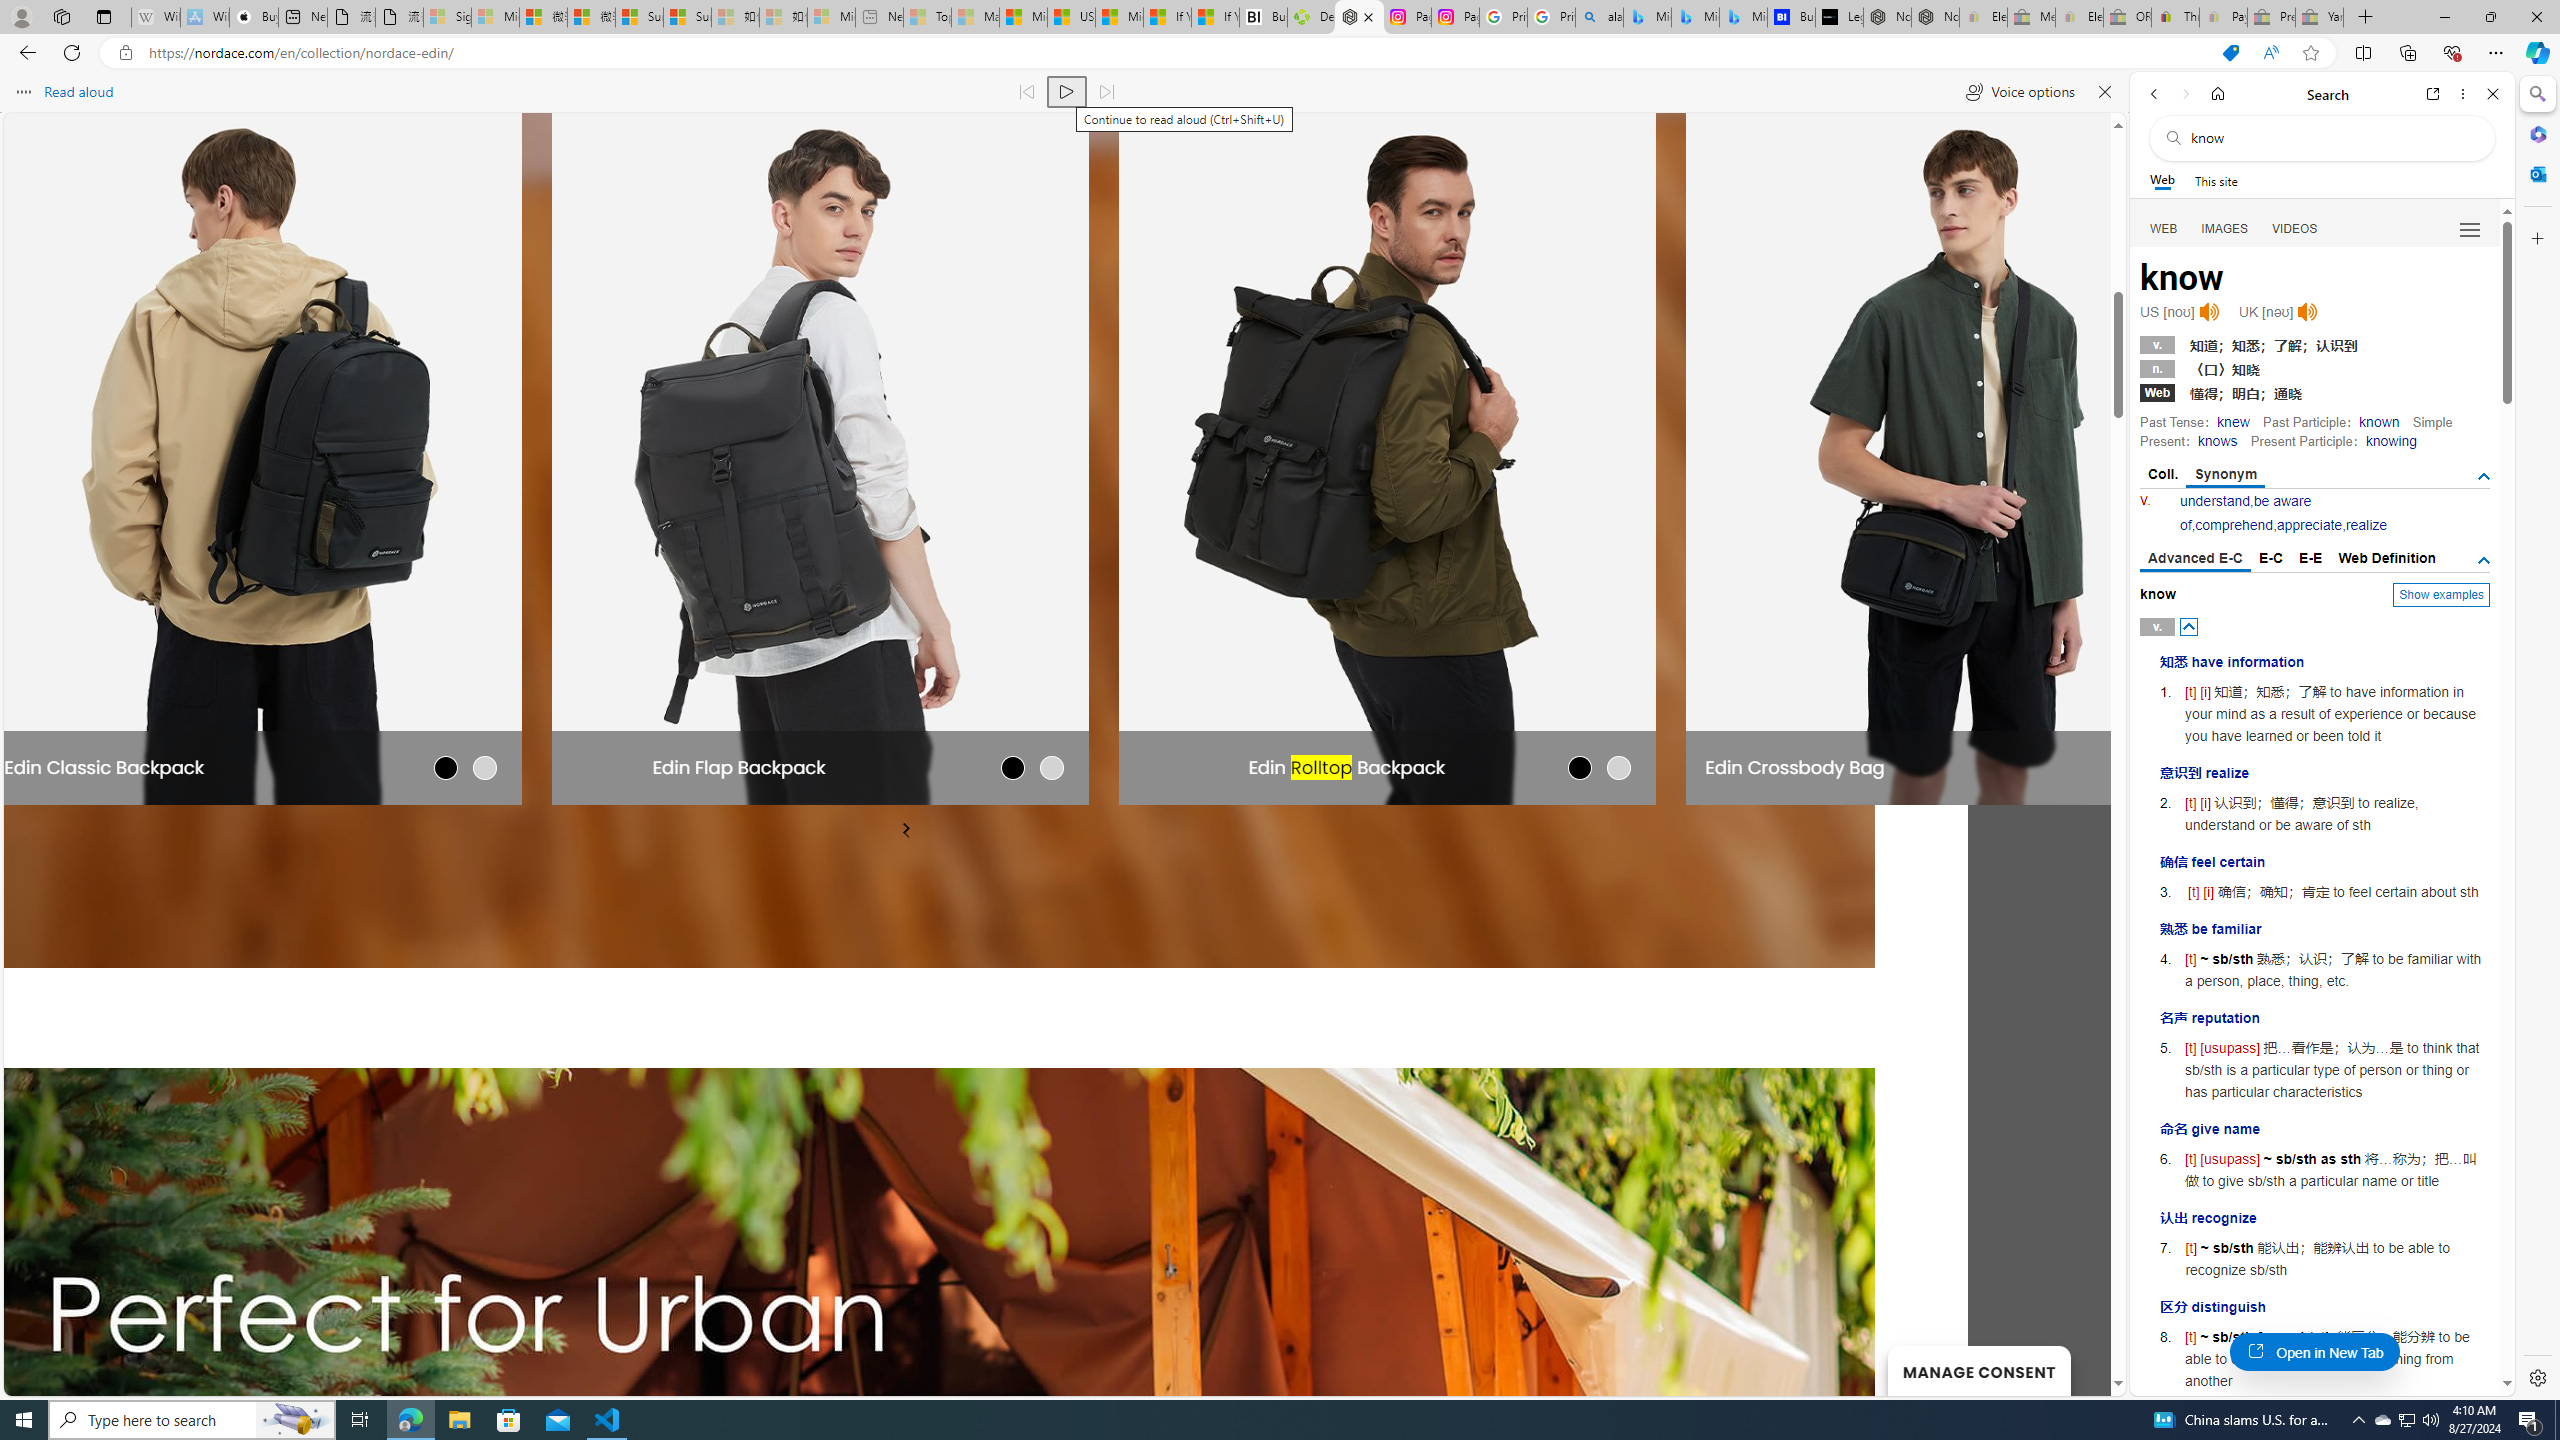 Image resolution: width=2560 pixels, height=1440 pixels. What do you see at coordinates (2215, 180) in the screenshot?
I see `This site scope` at bounding box center [2215, 180].